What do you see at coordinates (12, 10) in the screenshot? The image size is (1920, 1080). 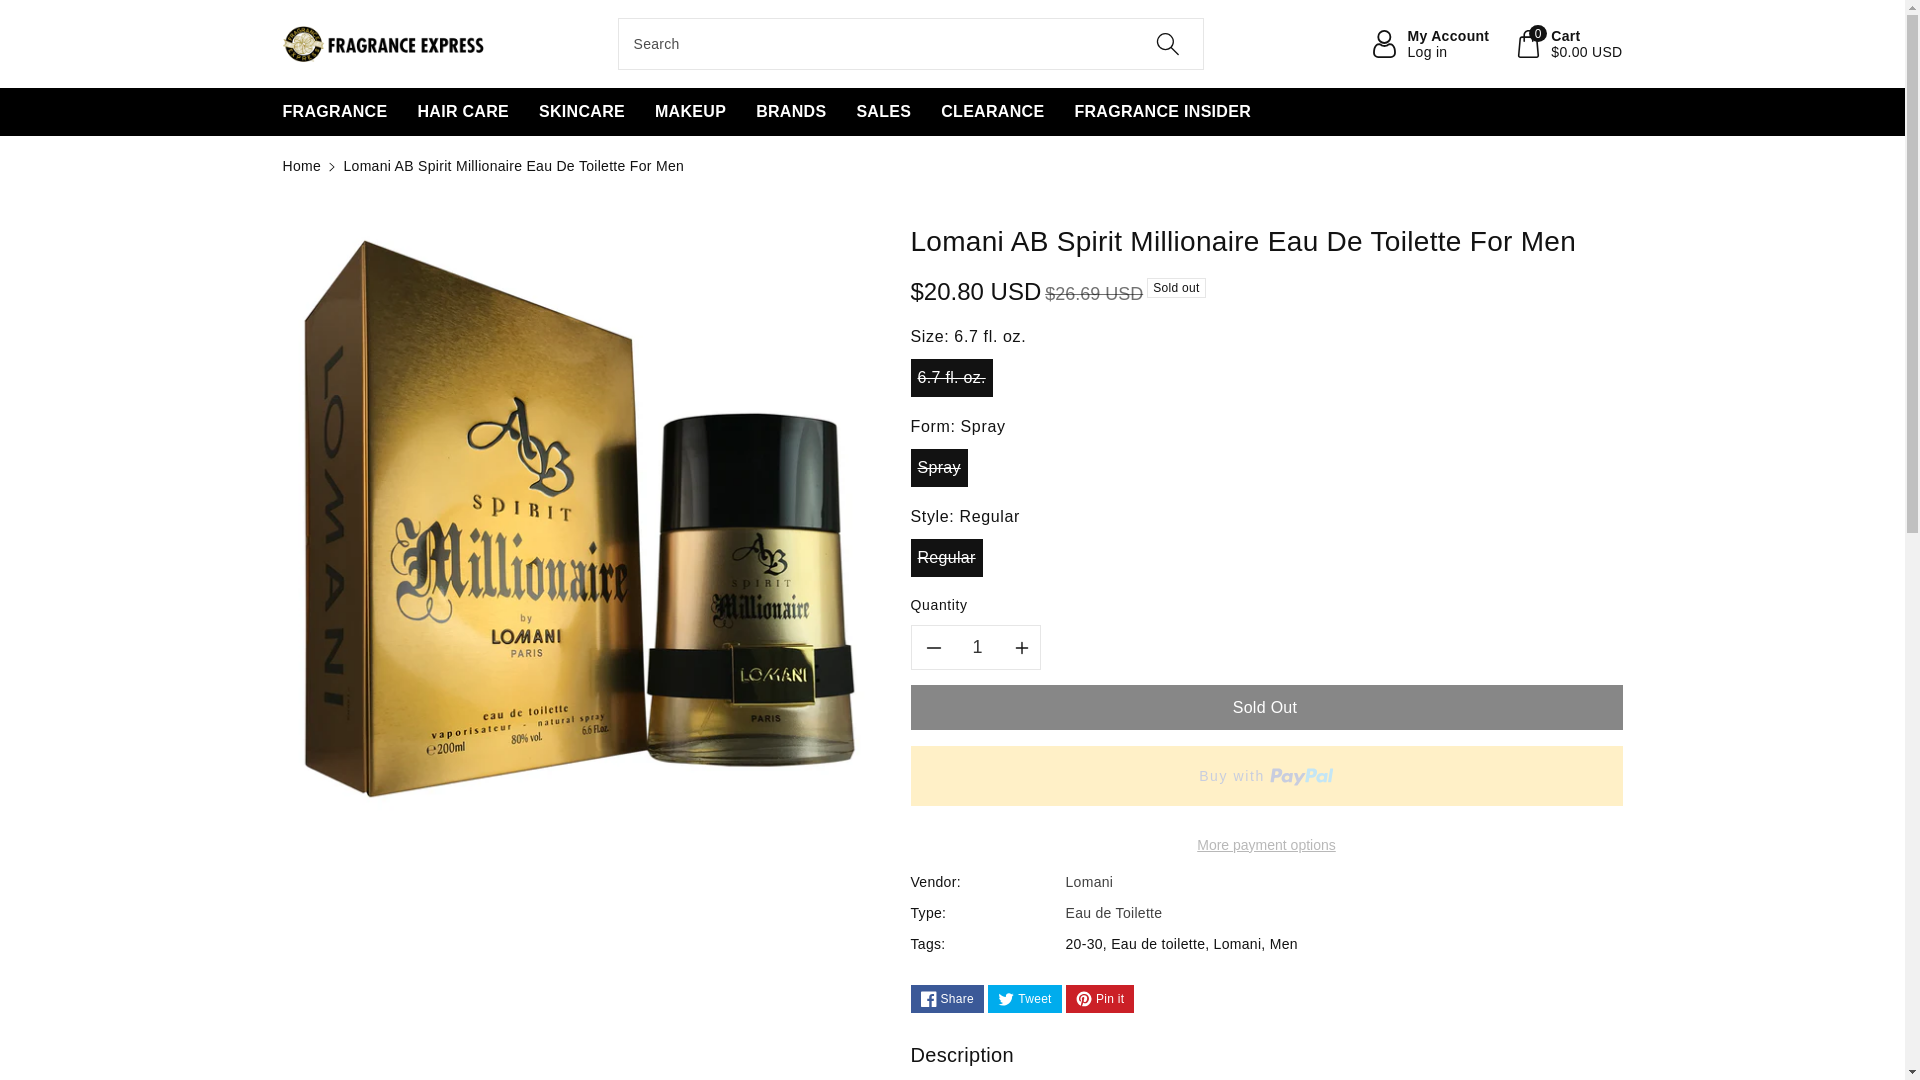 I see `Skip To Content` at bounding box center [12, 10].